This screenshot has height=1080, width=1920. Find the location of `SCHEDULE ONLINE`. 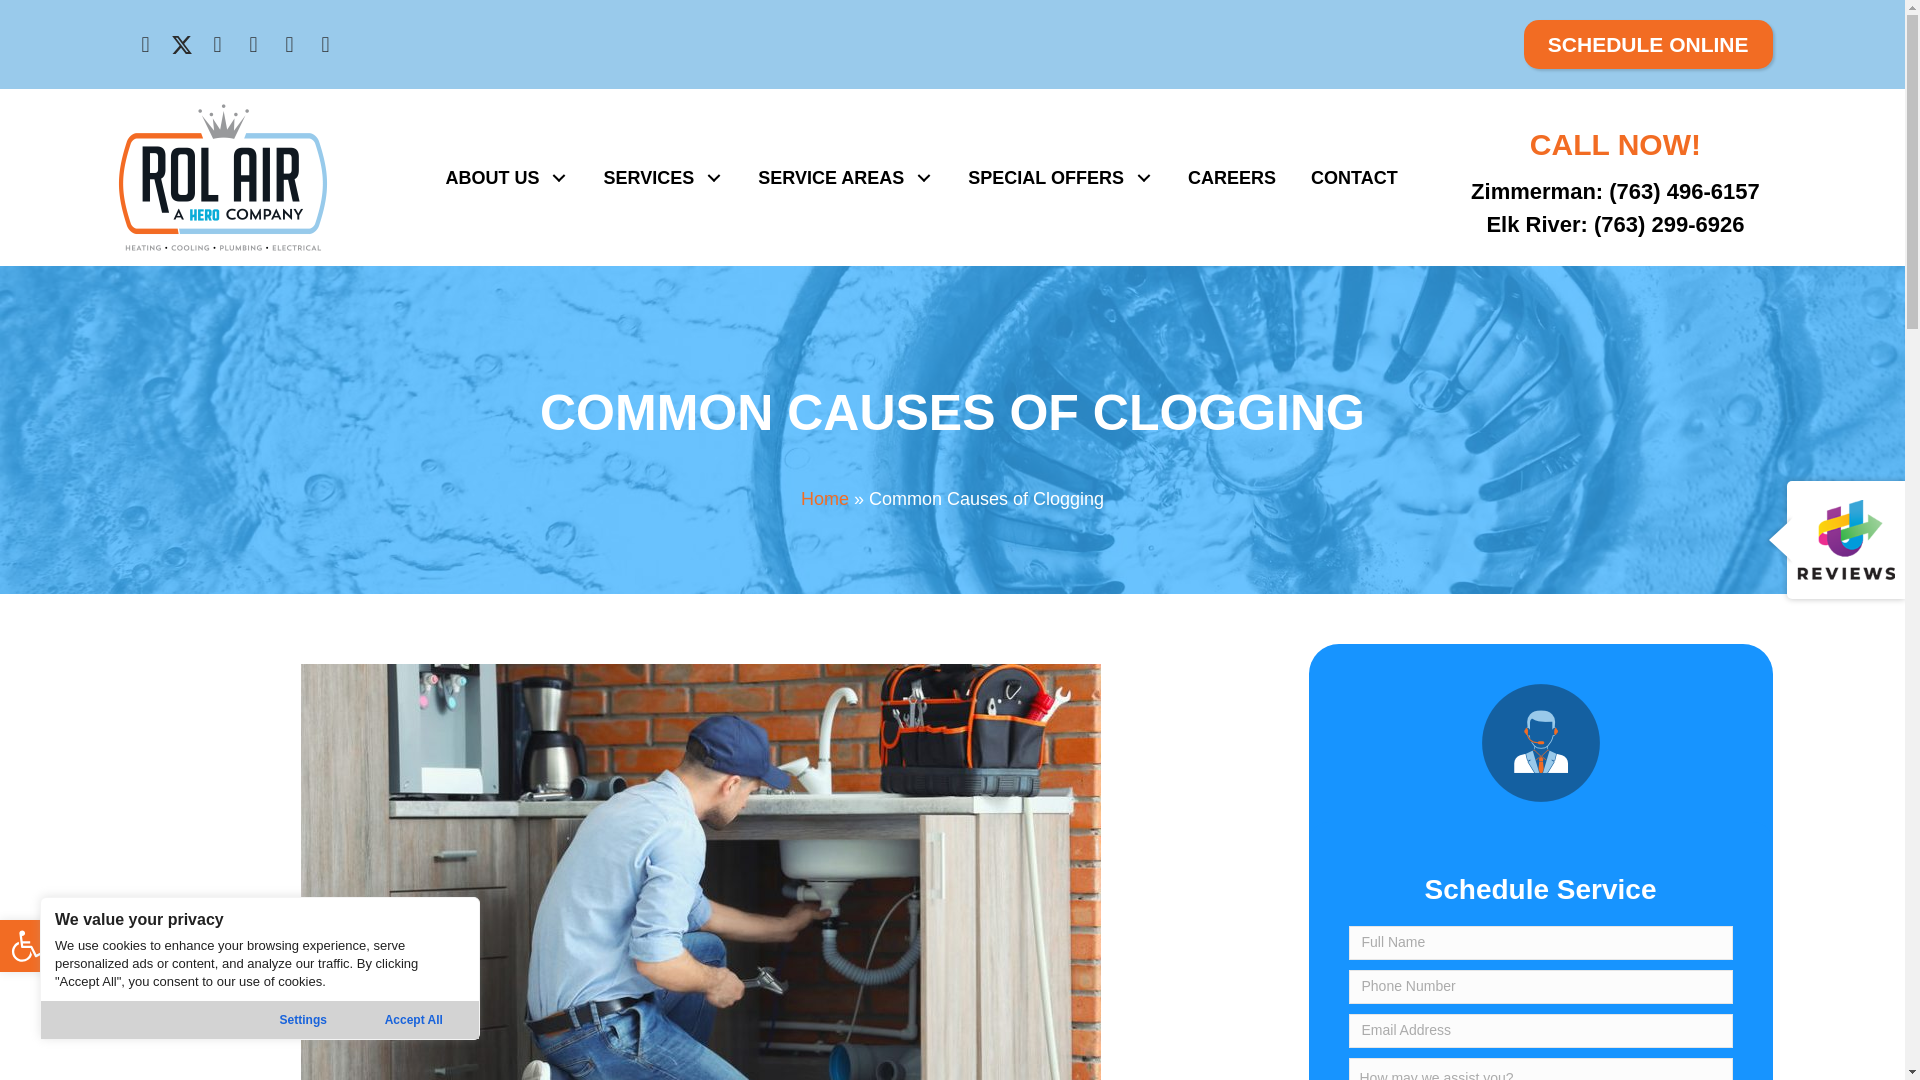

SCHEDULE ONLINE is located at coordinates (1648, 44).